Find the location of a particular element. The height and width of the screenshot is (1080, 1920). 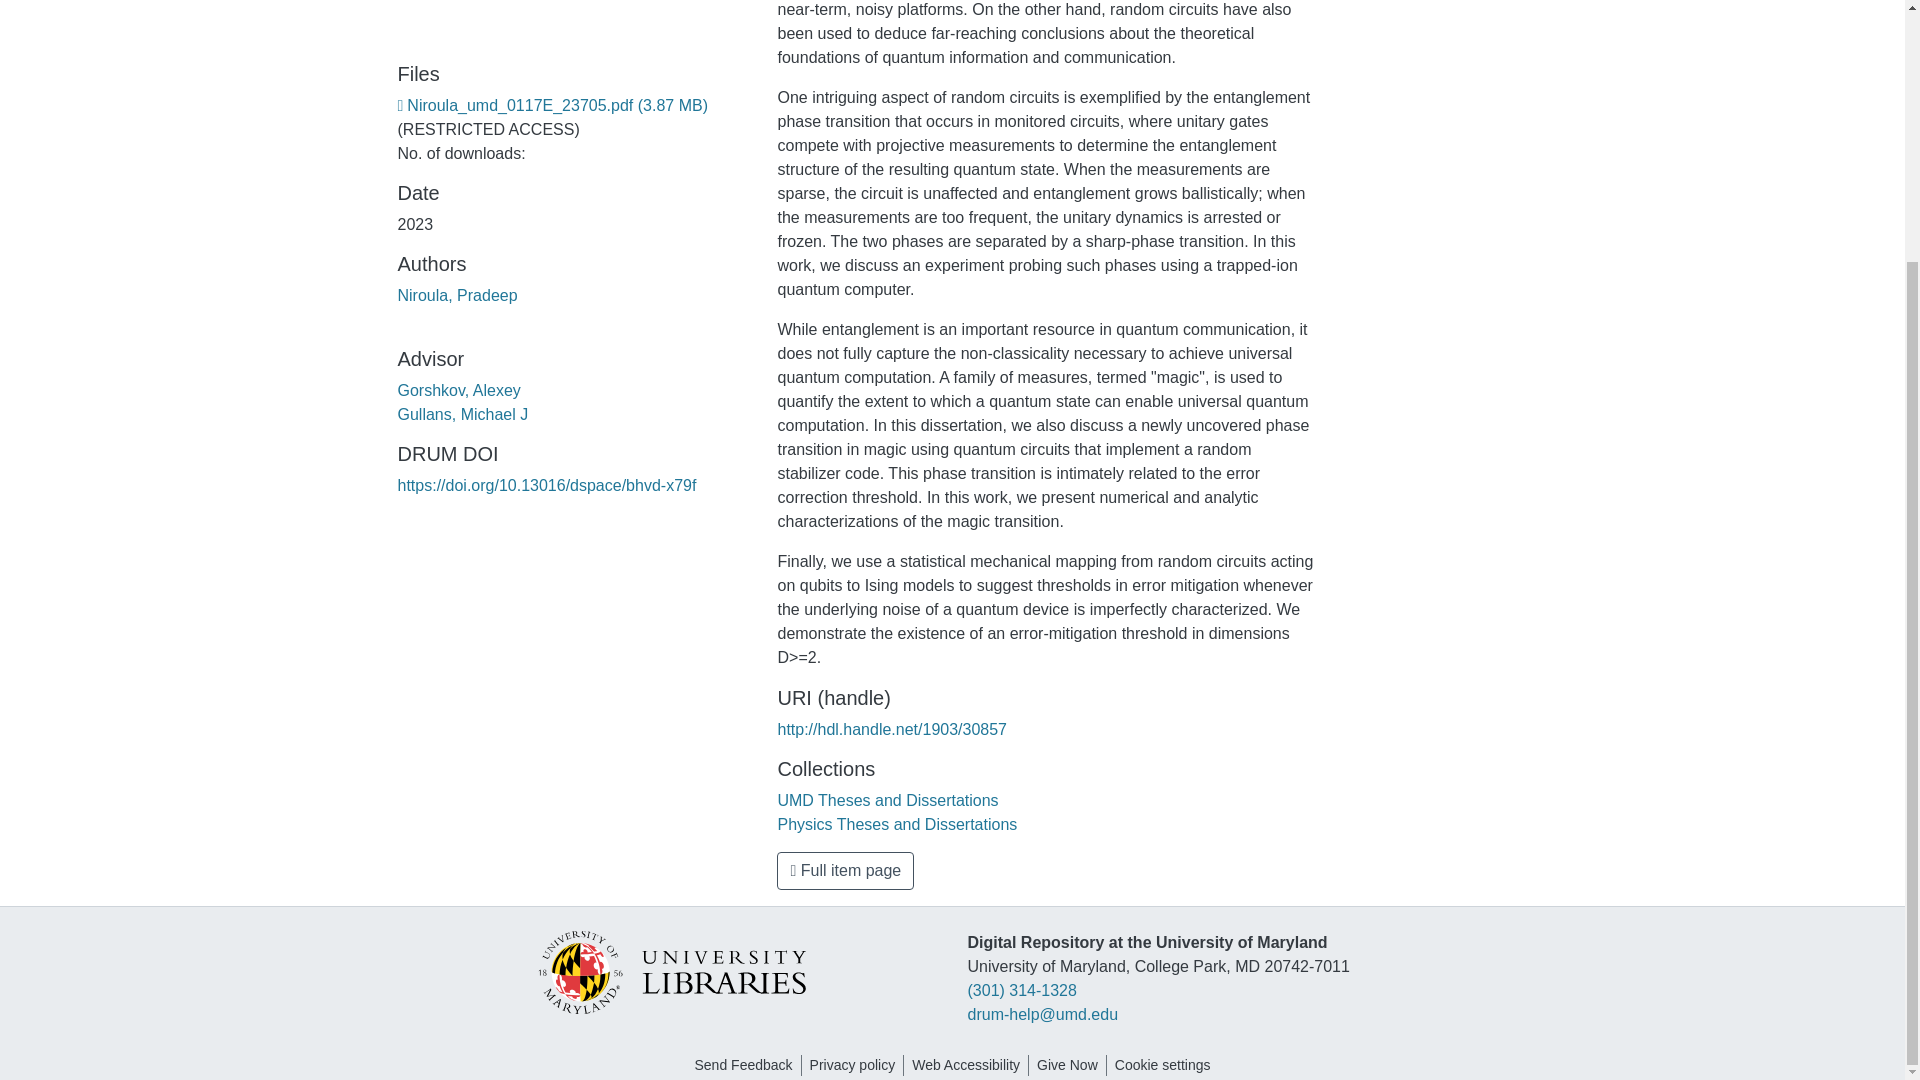

Physics Theses and Dissertations is located at coordinates (897, 824).